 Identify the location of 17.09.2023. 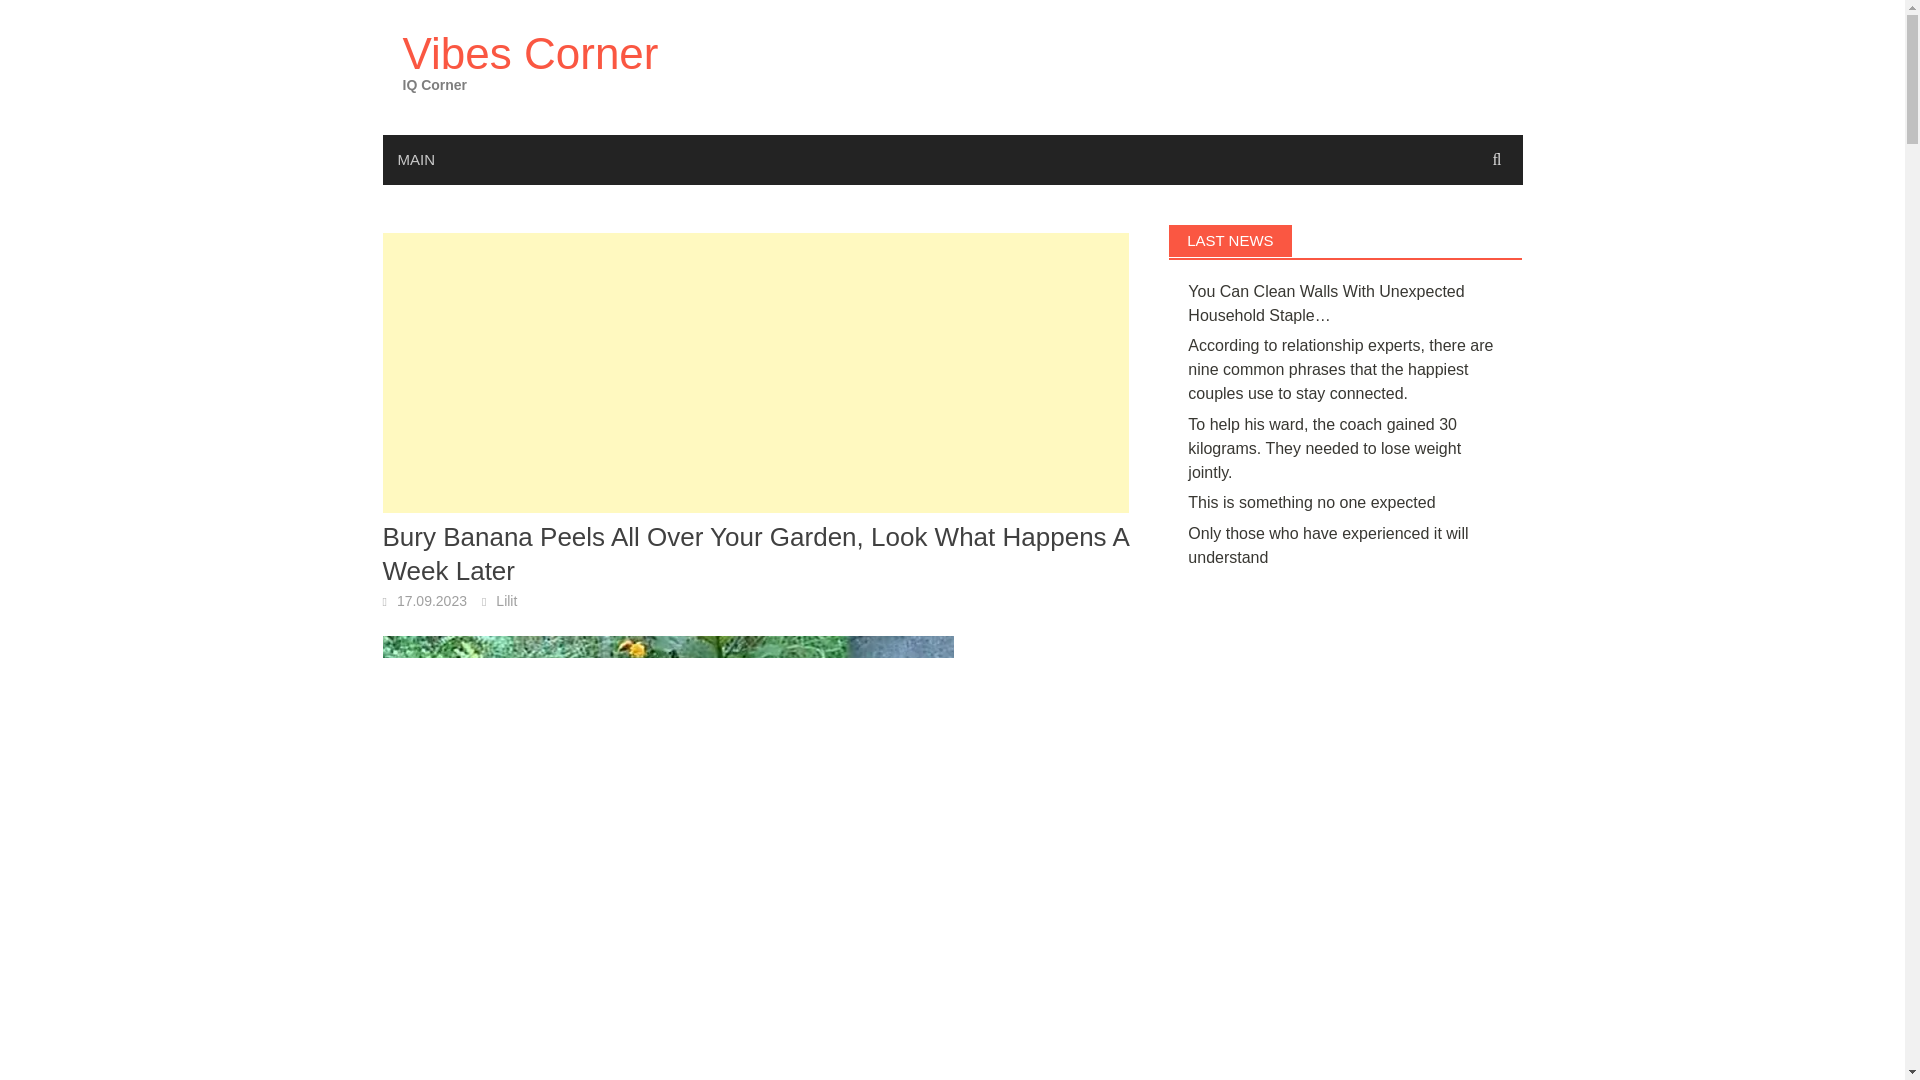
(432, 600).